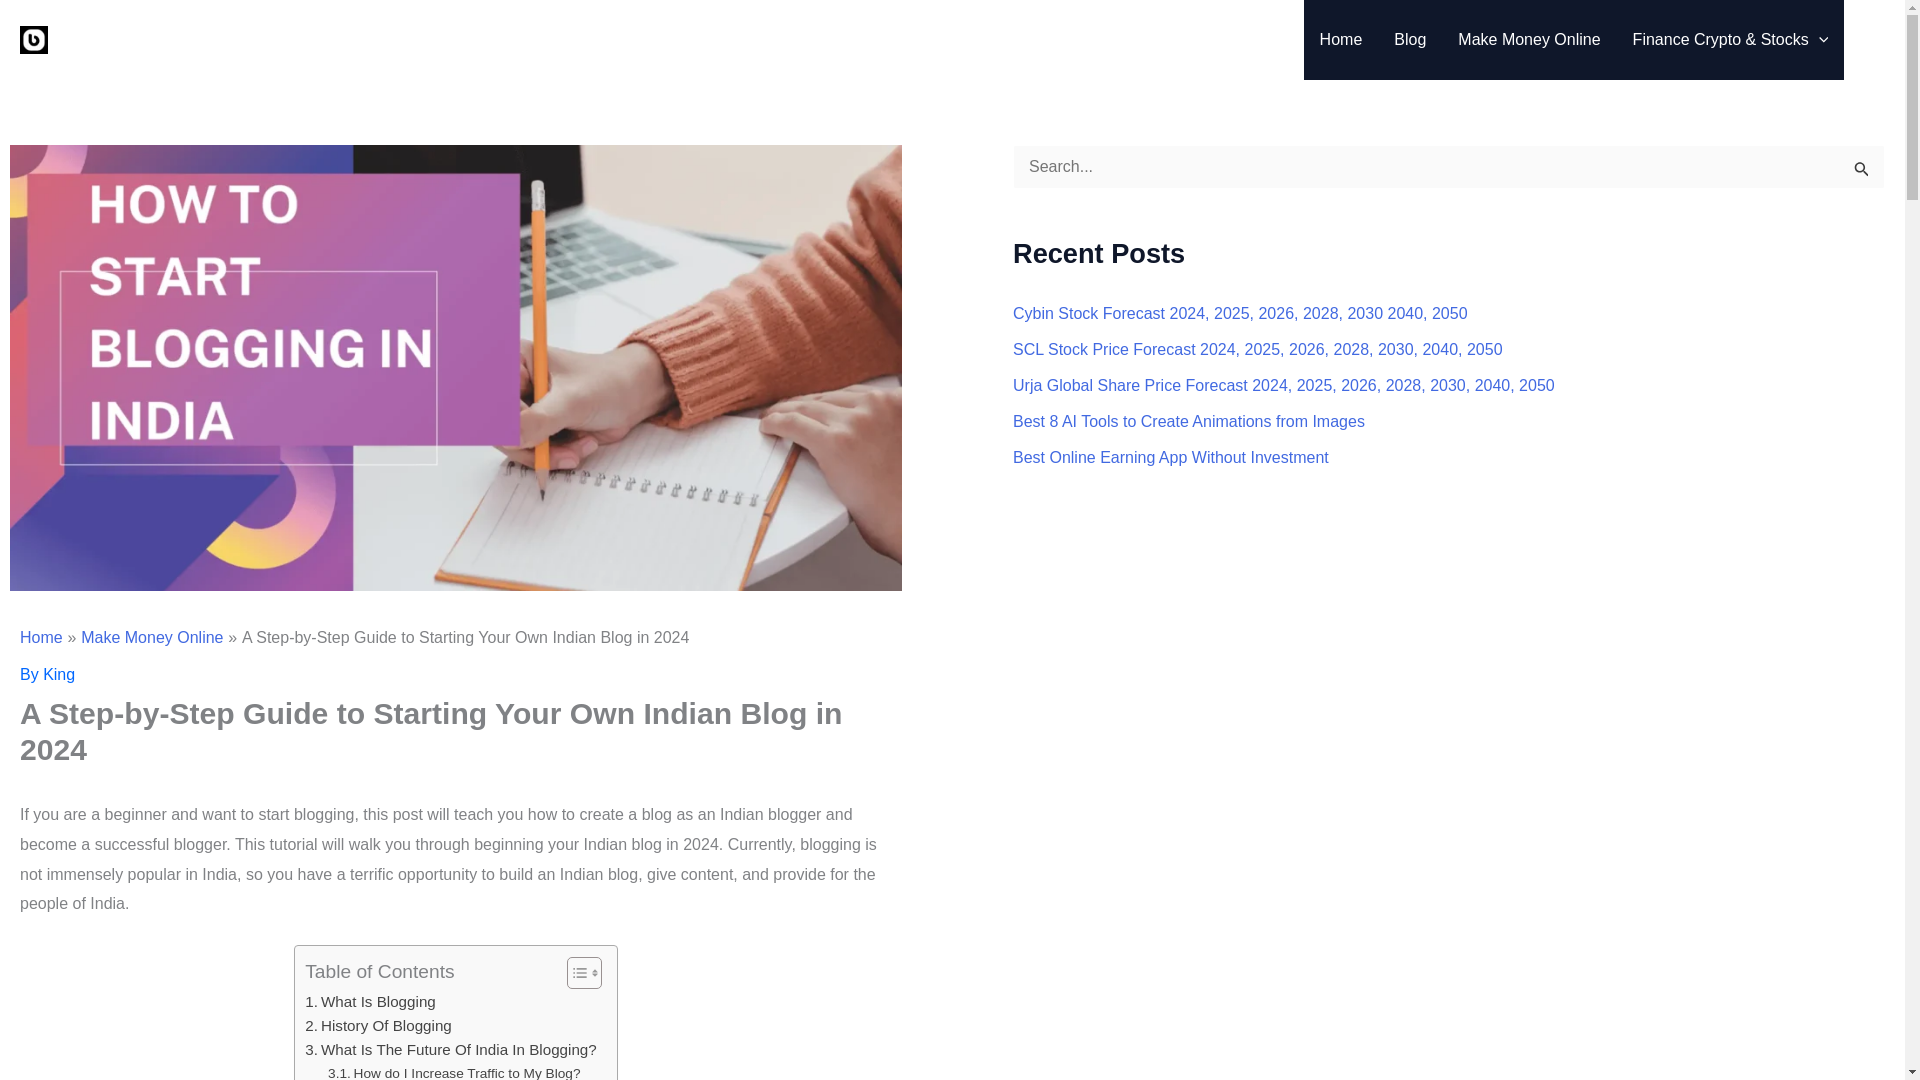  I want to click on What Is Blogging, so click(370, 1002).